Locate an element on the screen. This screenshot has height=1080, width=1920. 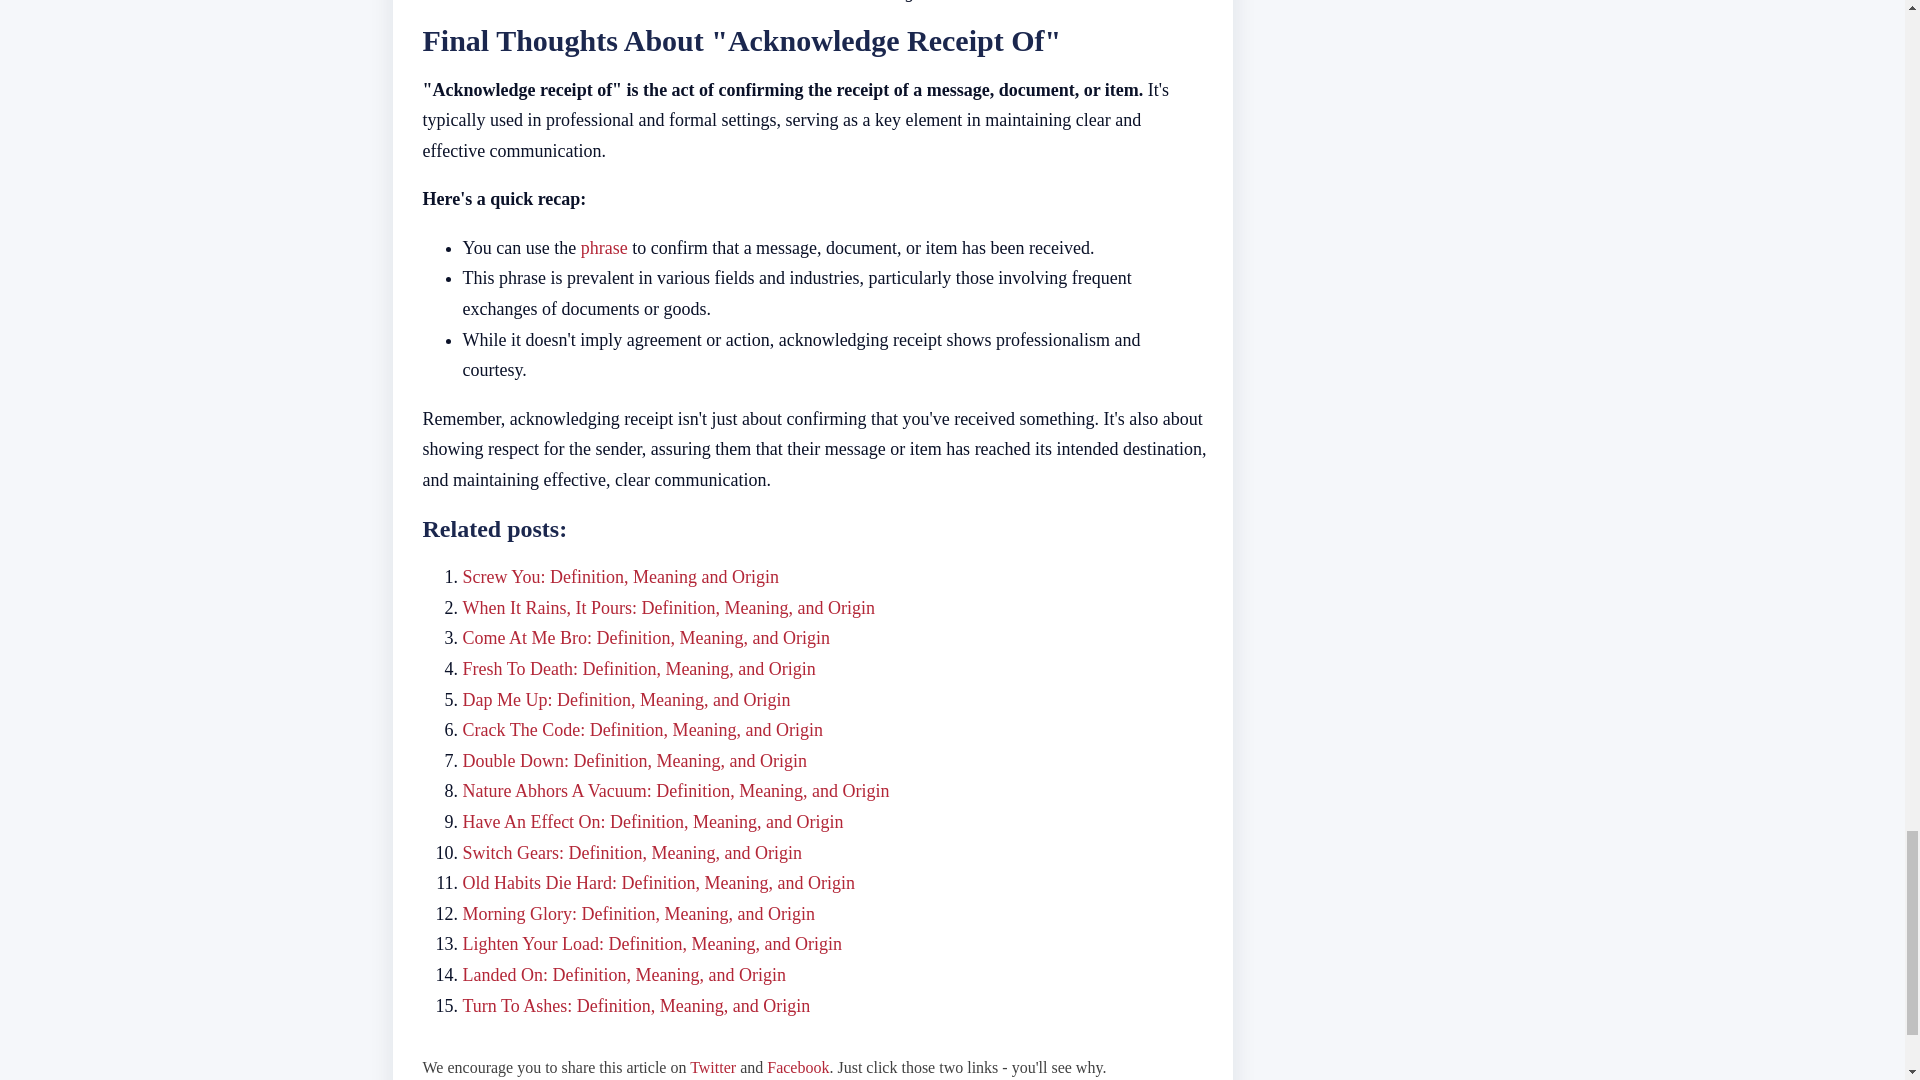
Nature Abhors A Vacuum: Definition, Meaning, and Origin is located at coordinates (675, 790).